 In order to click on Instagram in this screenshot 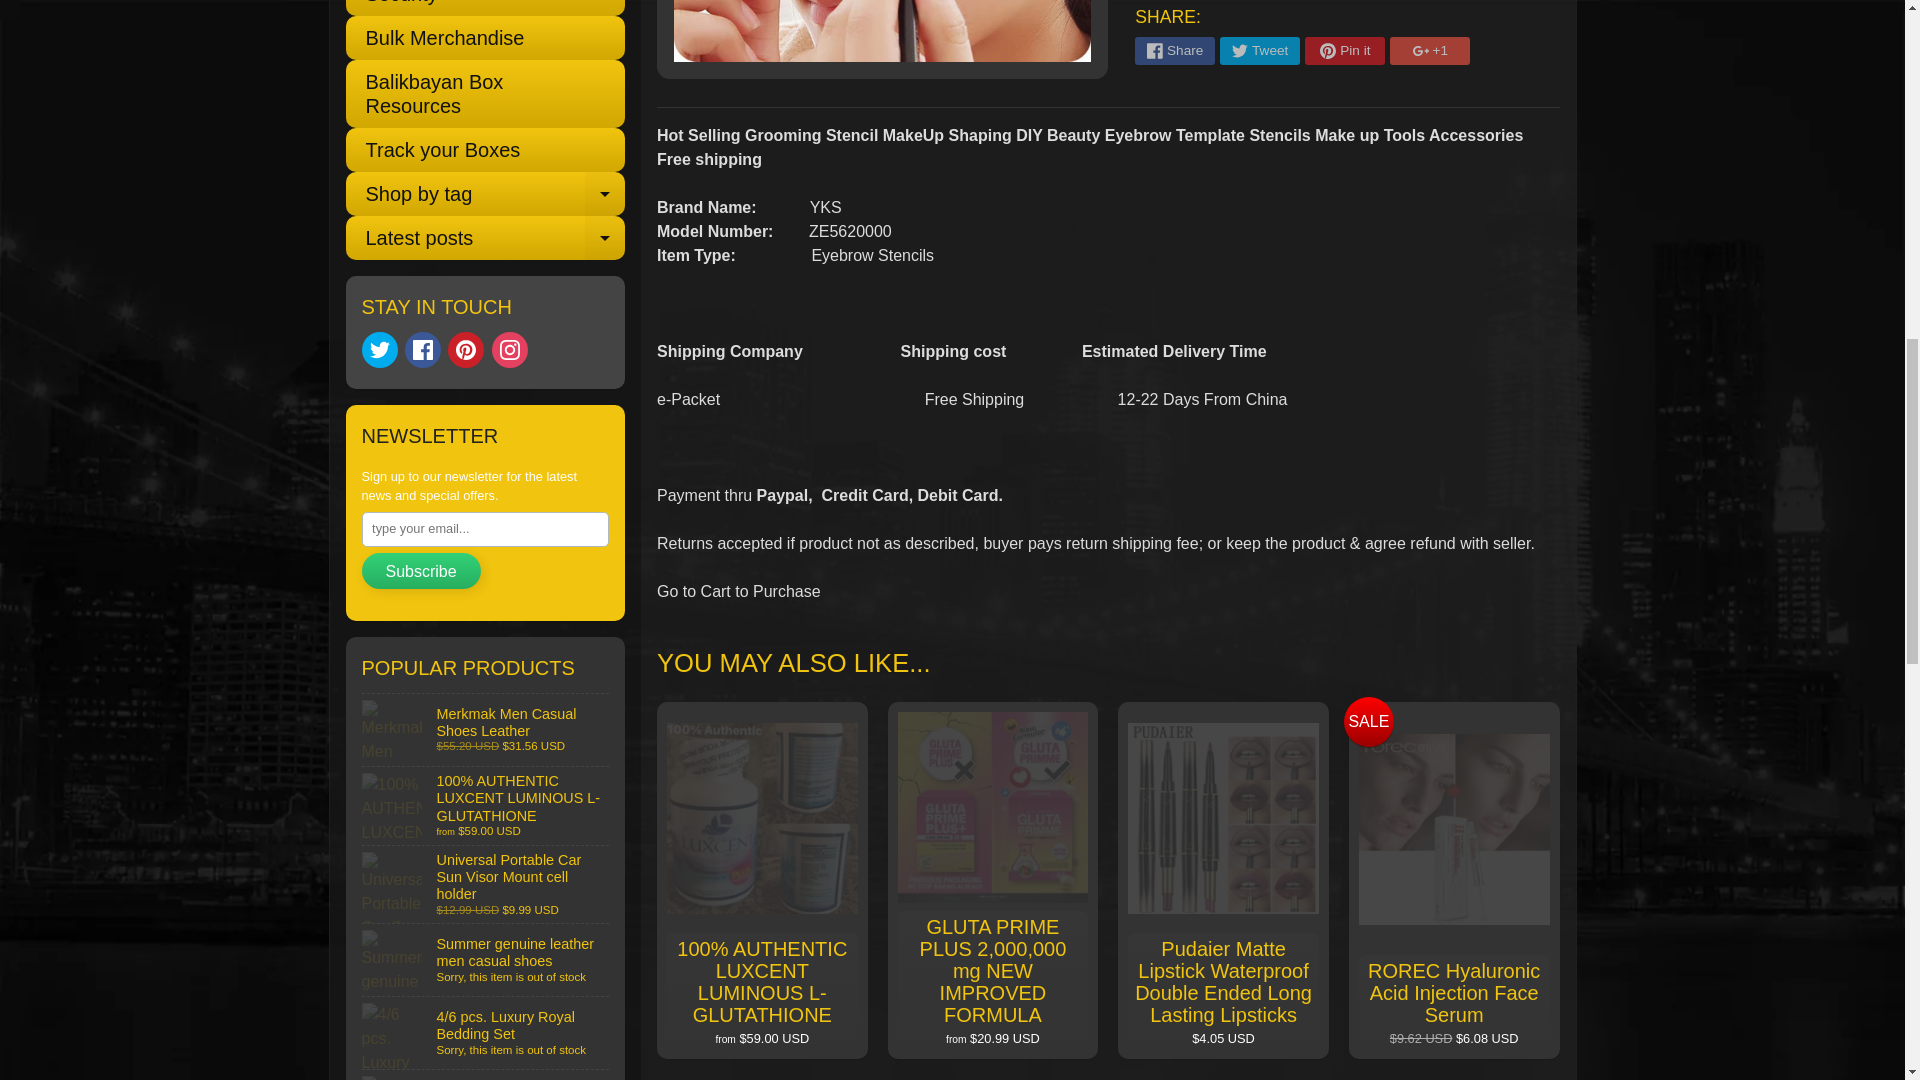, I will do `click(510, 350)`.